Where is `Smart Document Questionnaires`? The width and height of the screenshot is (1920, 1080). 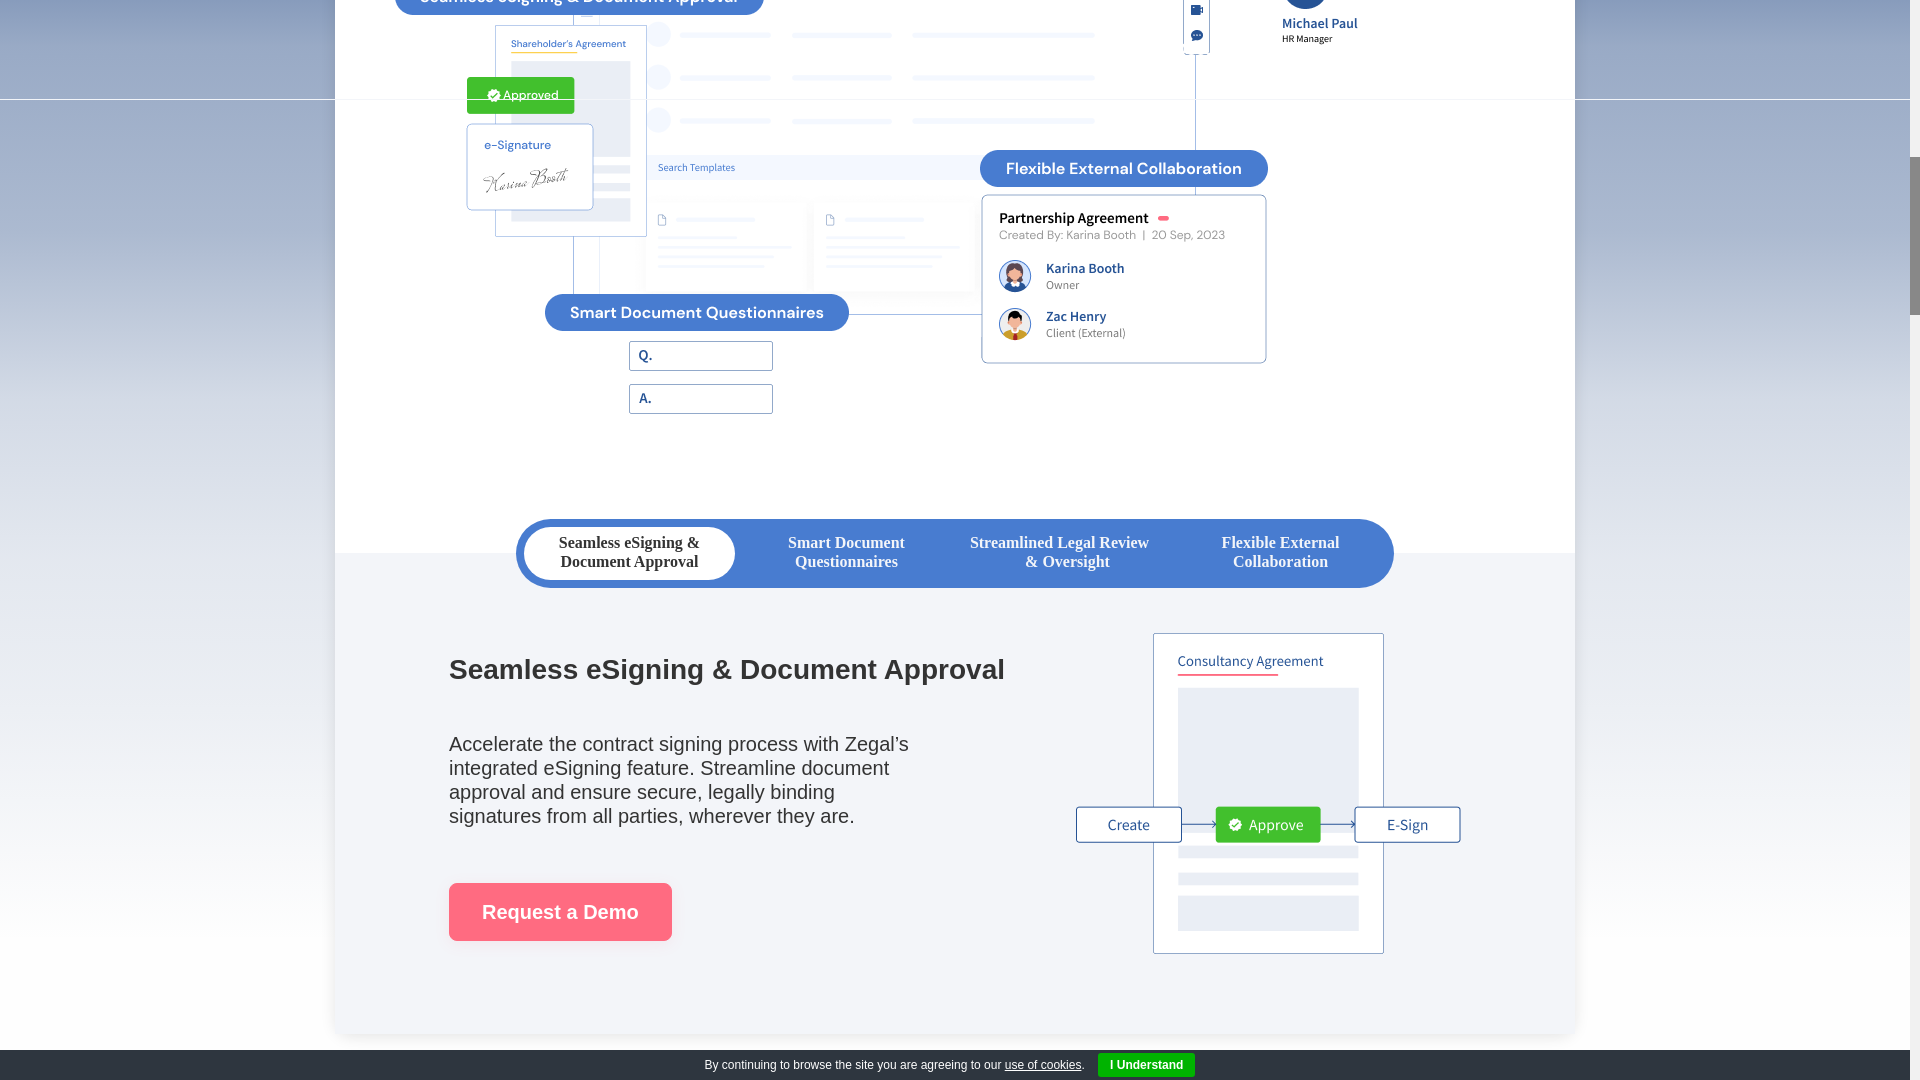 Smart Document Questionnaires is located at coordinates (846, 552).